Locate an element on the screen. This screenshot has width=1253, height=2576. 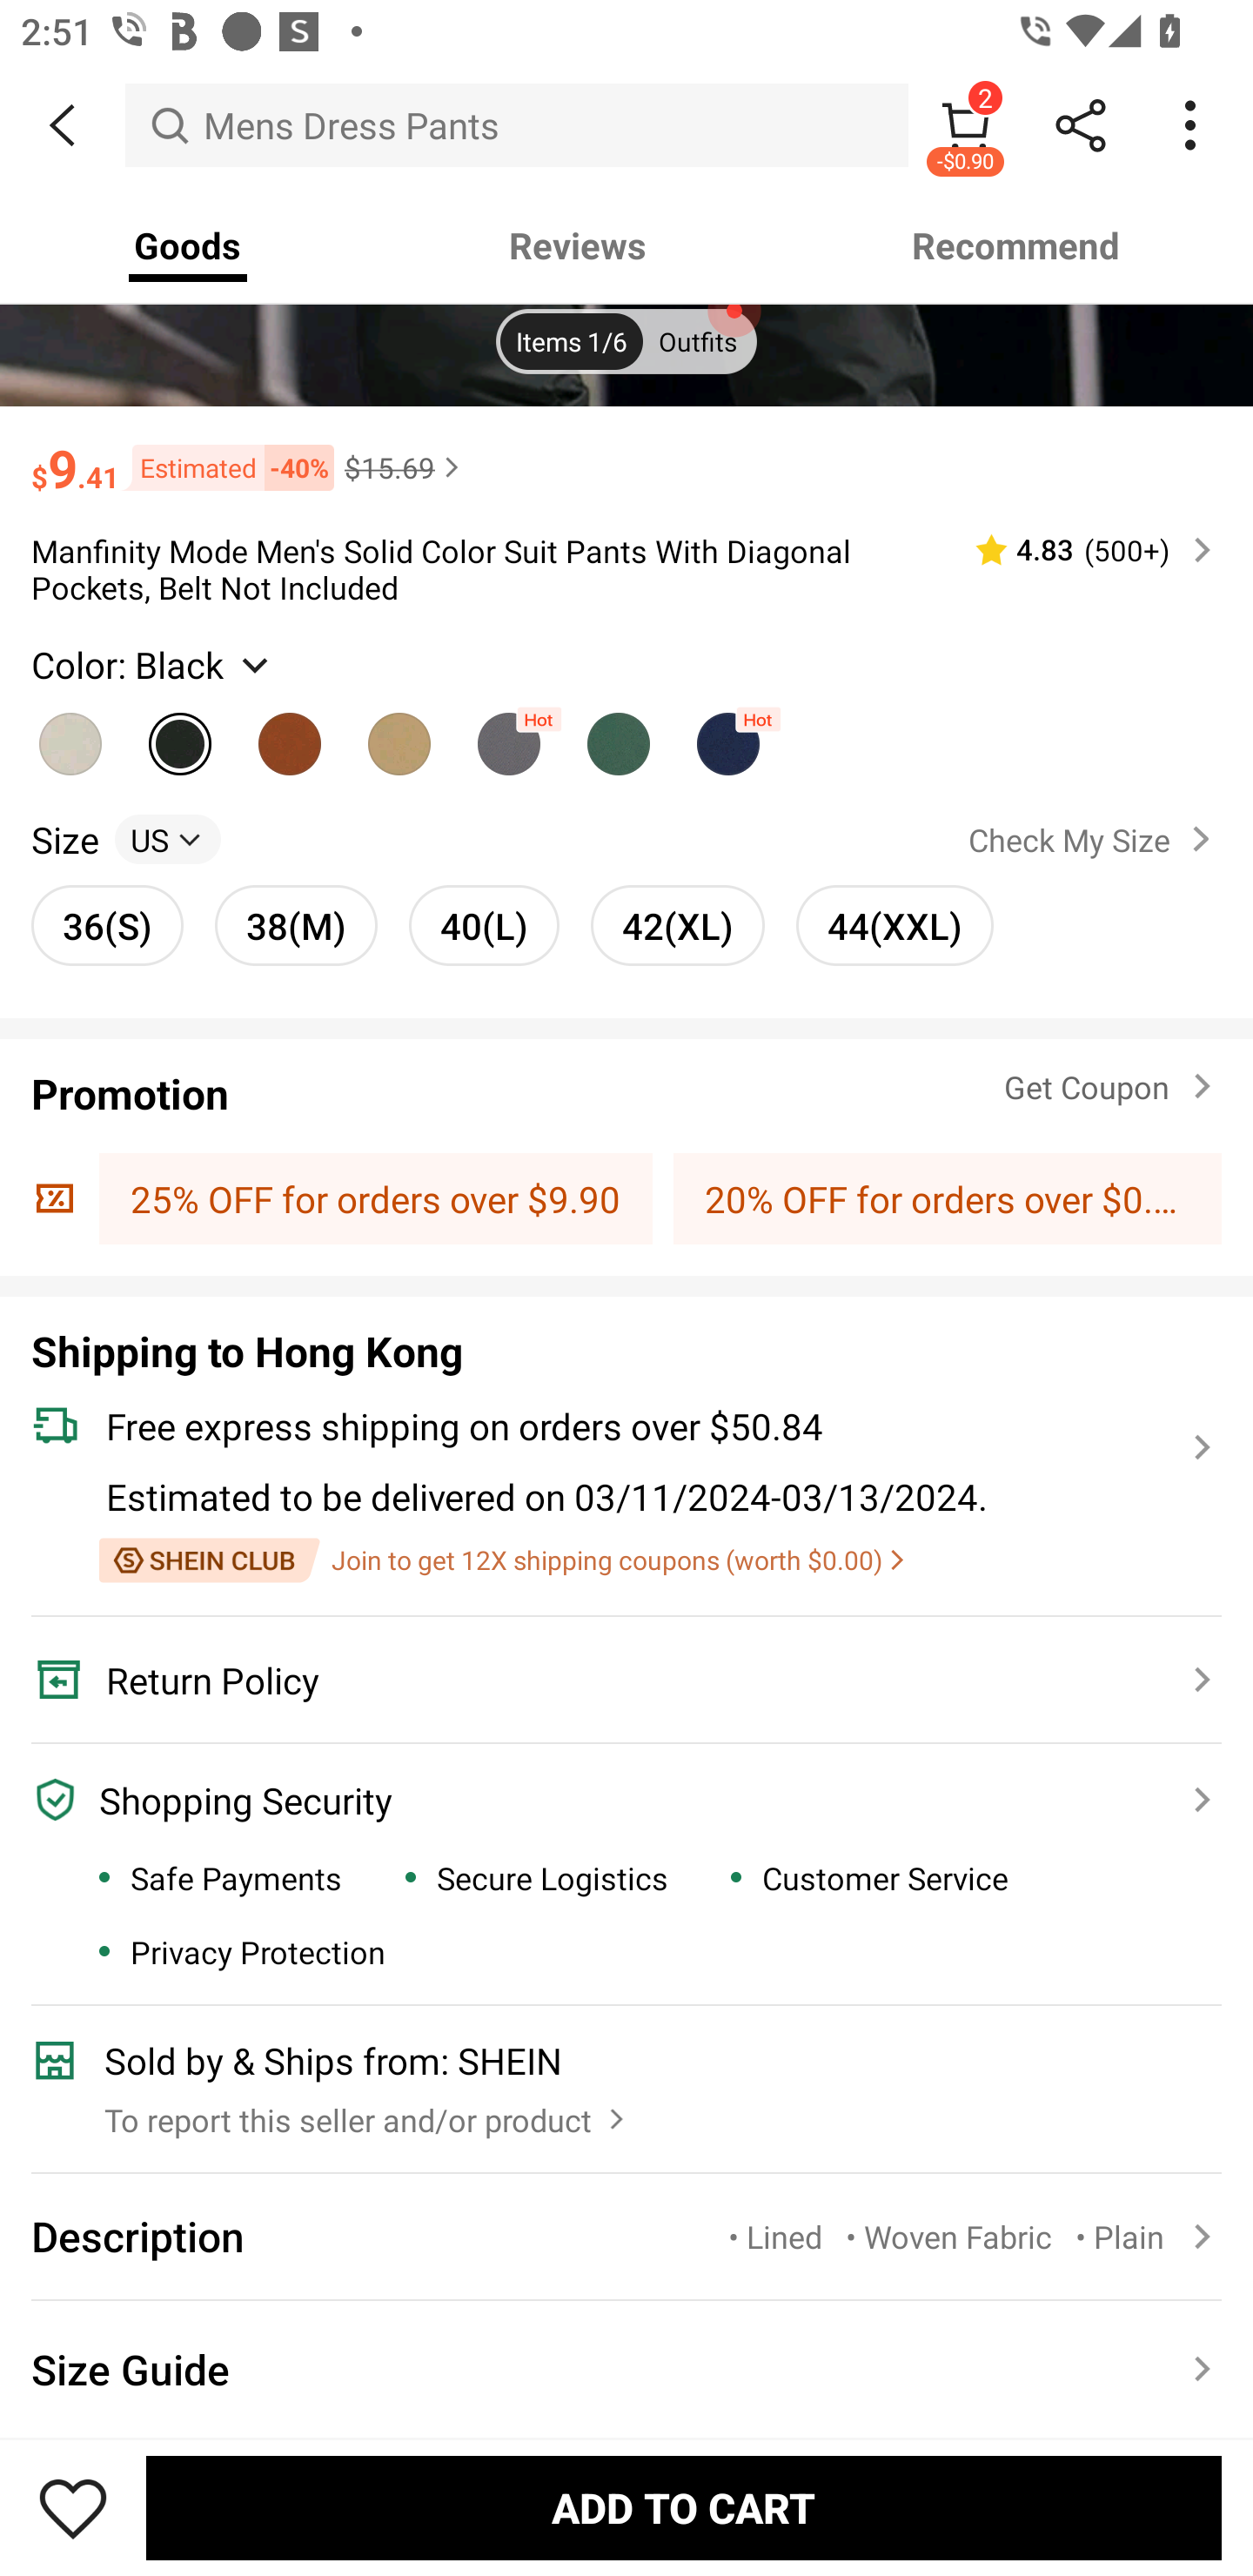
38(M) 38(M)unselected option is located at coordinates (296, 926).